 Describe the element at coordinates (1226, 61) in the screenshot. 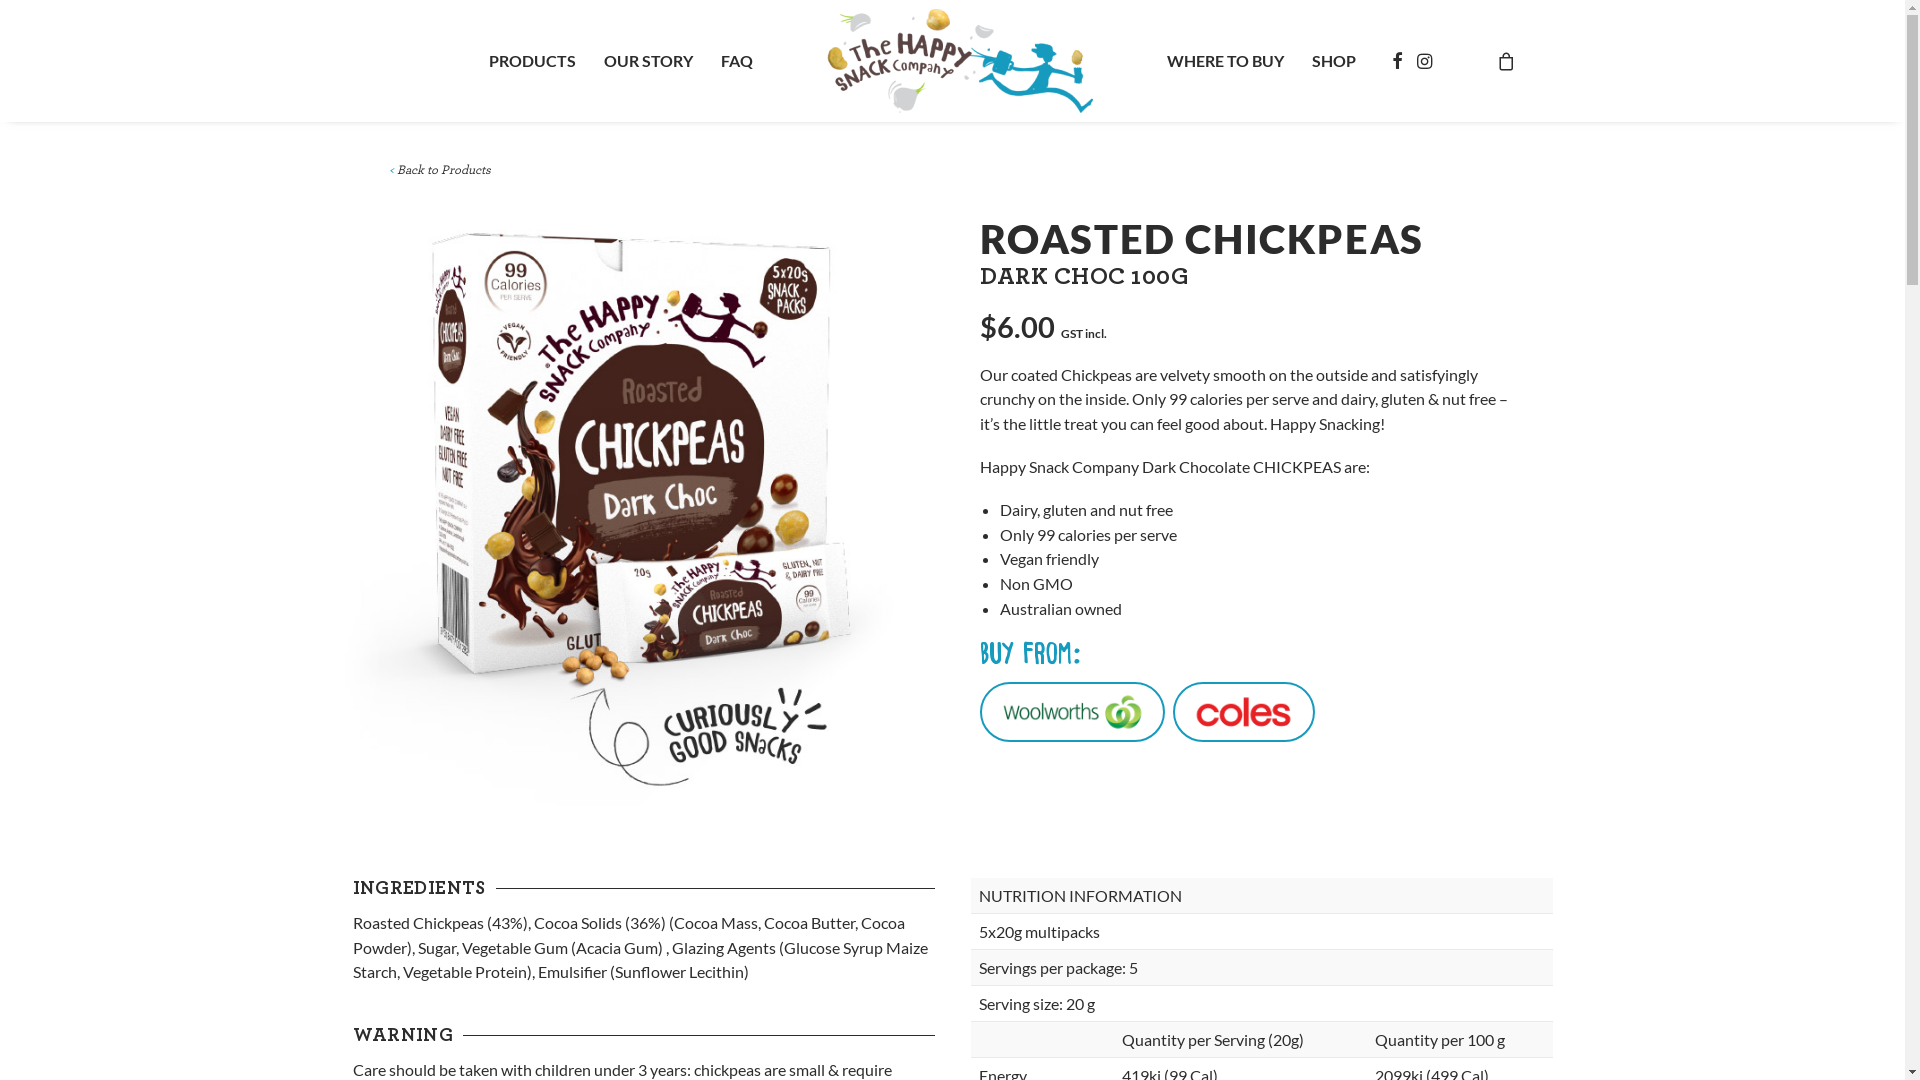

I see `WHERE TO BUY` at that location.